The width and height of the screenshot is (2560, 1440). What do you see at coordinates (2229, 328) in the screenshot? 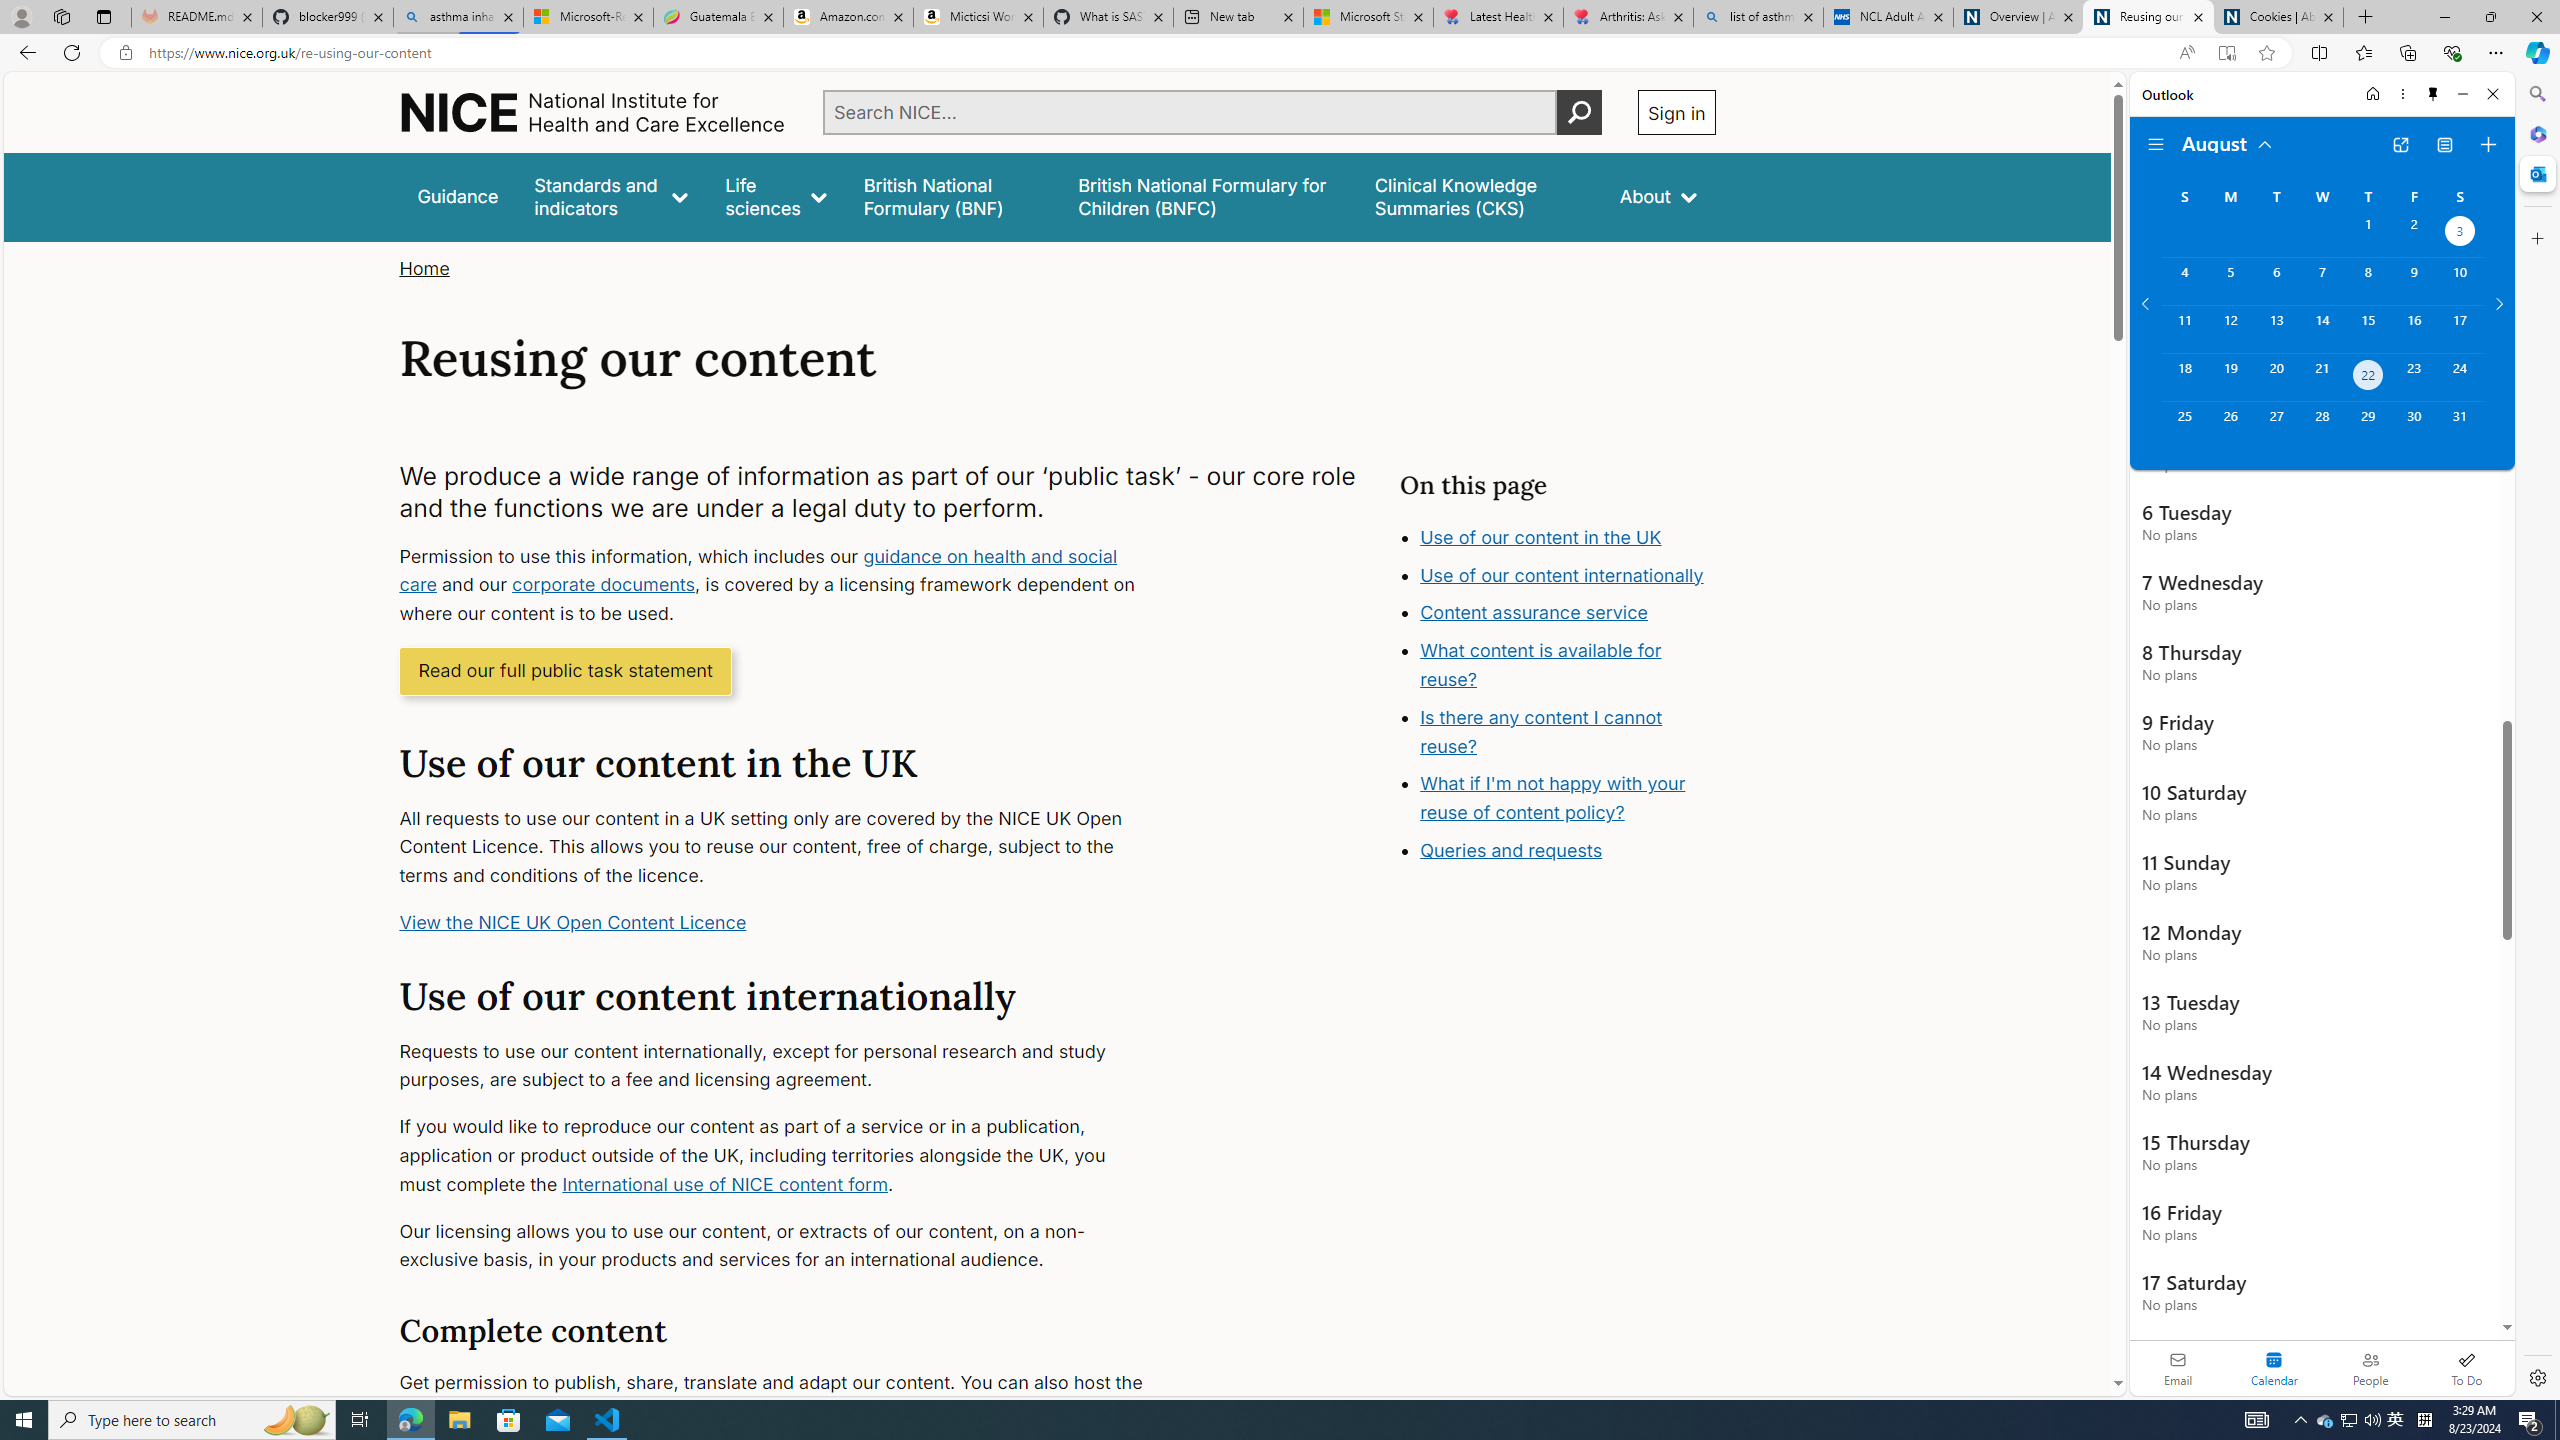
I see `Monday, August 12, 2024. ` at bounding box center [2229, 328].